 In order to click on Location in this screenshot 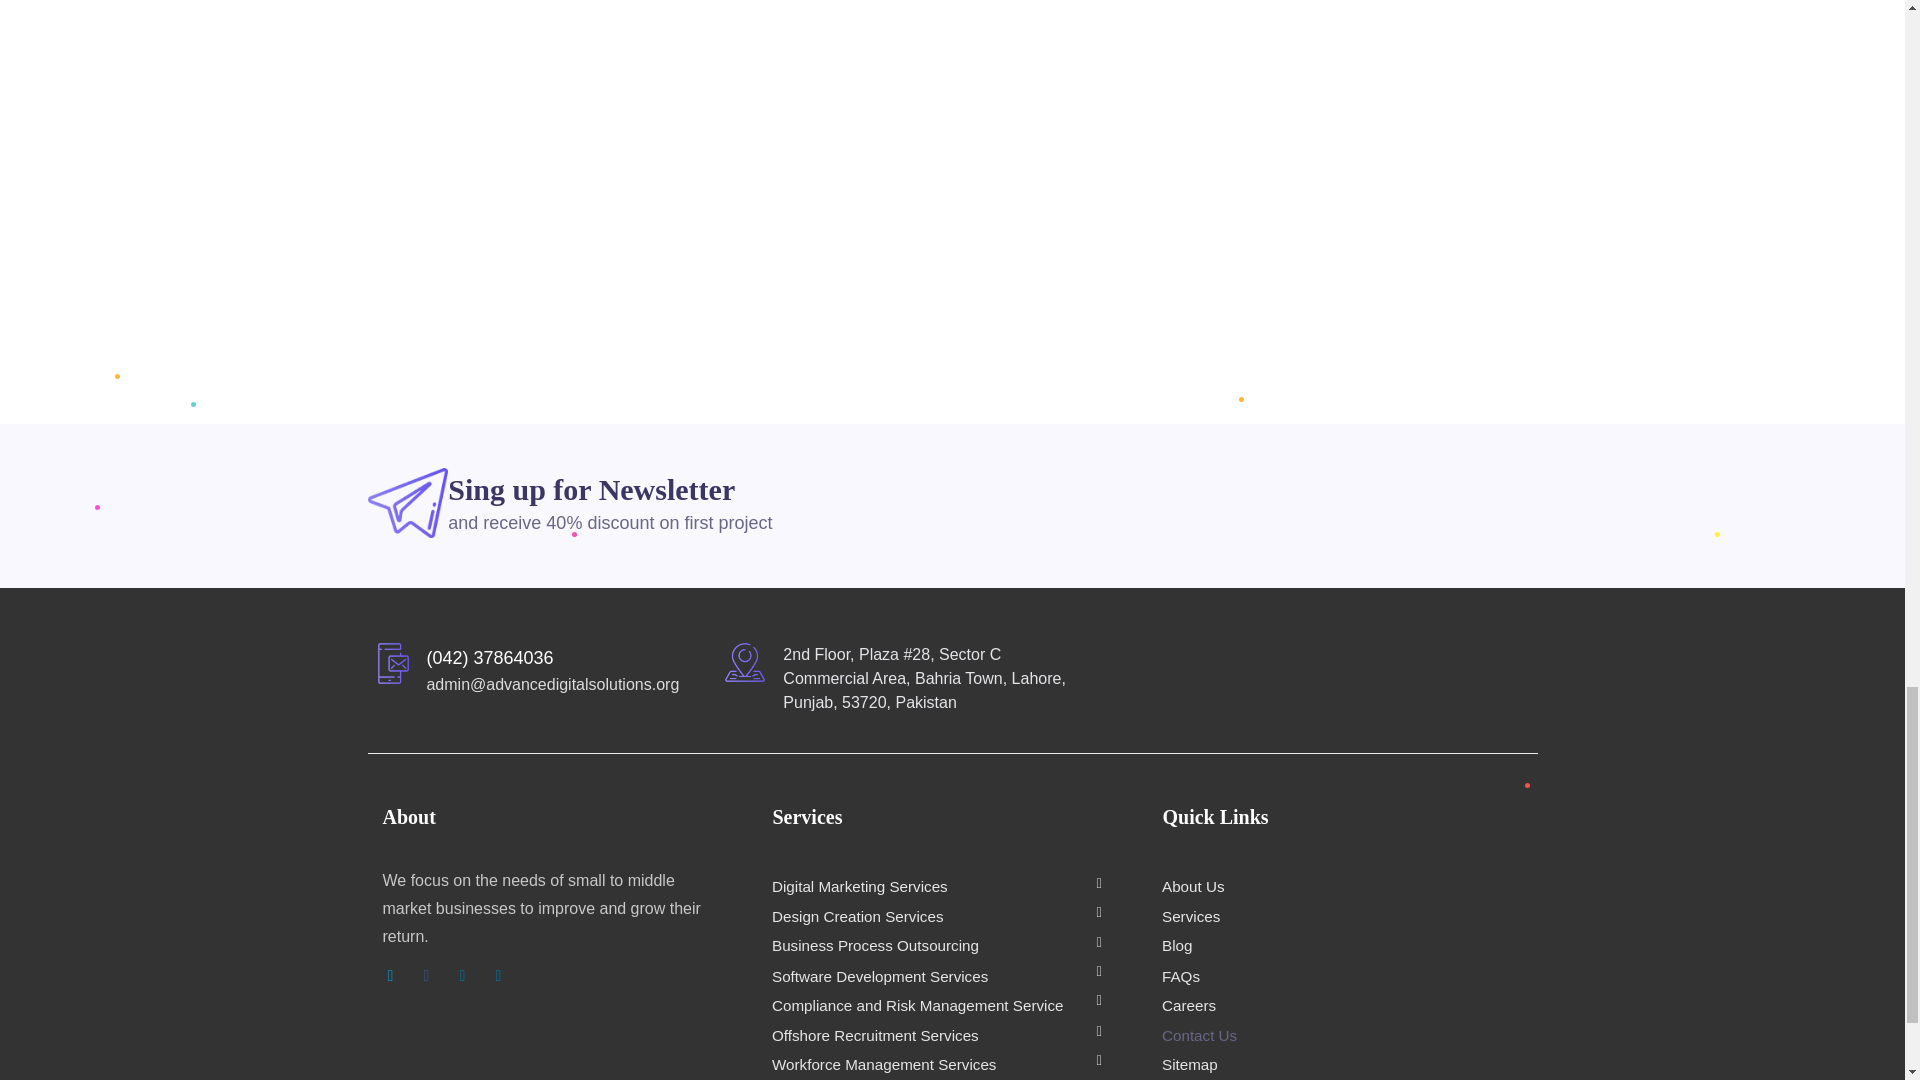, I will do `click(744, 662)`.